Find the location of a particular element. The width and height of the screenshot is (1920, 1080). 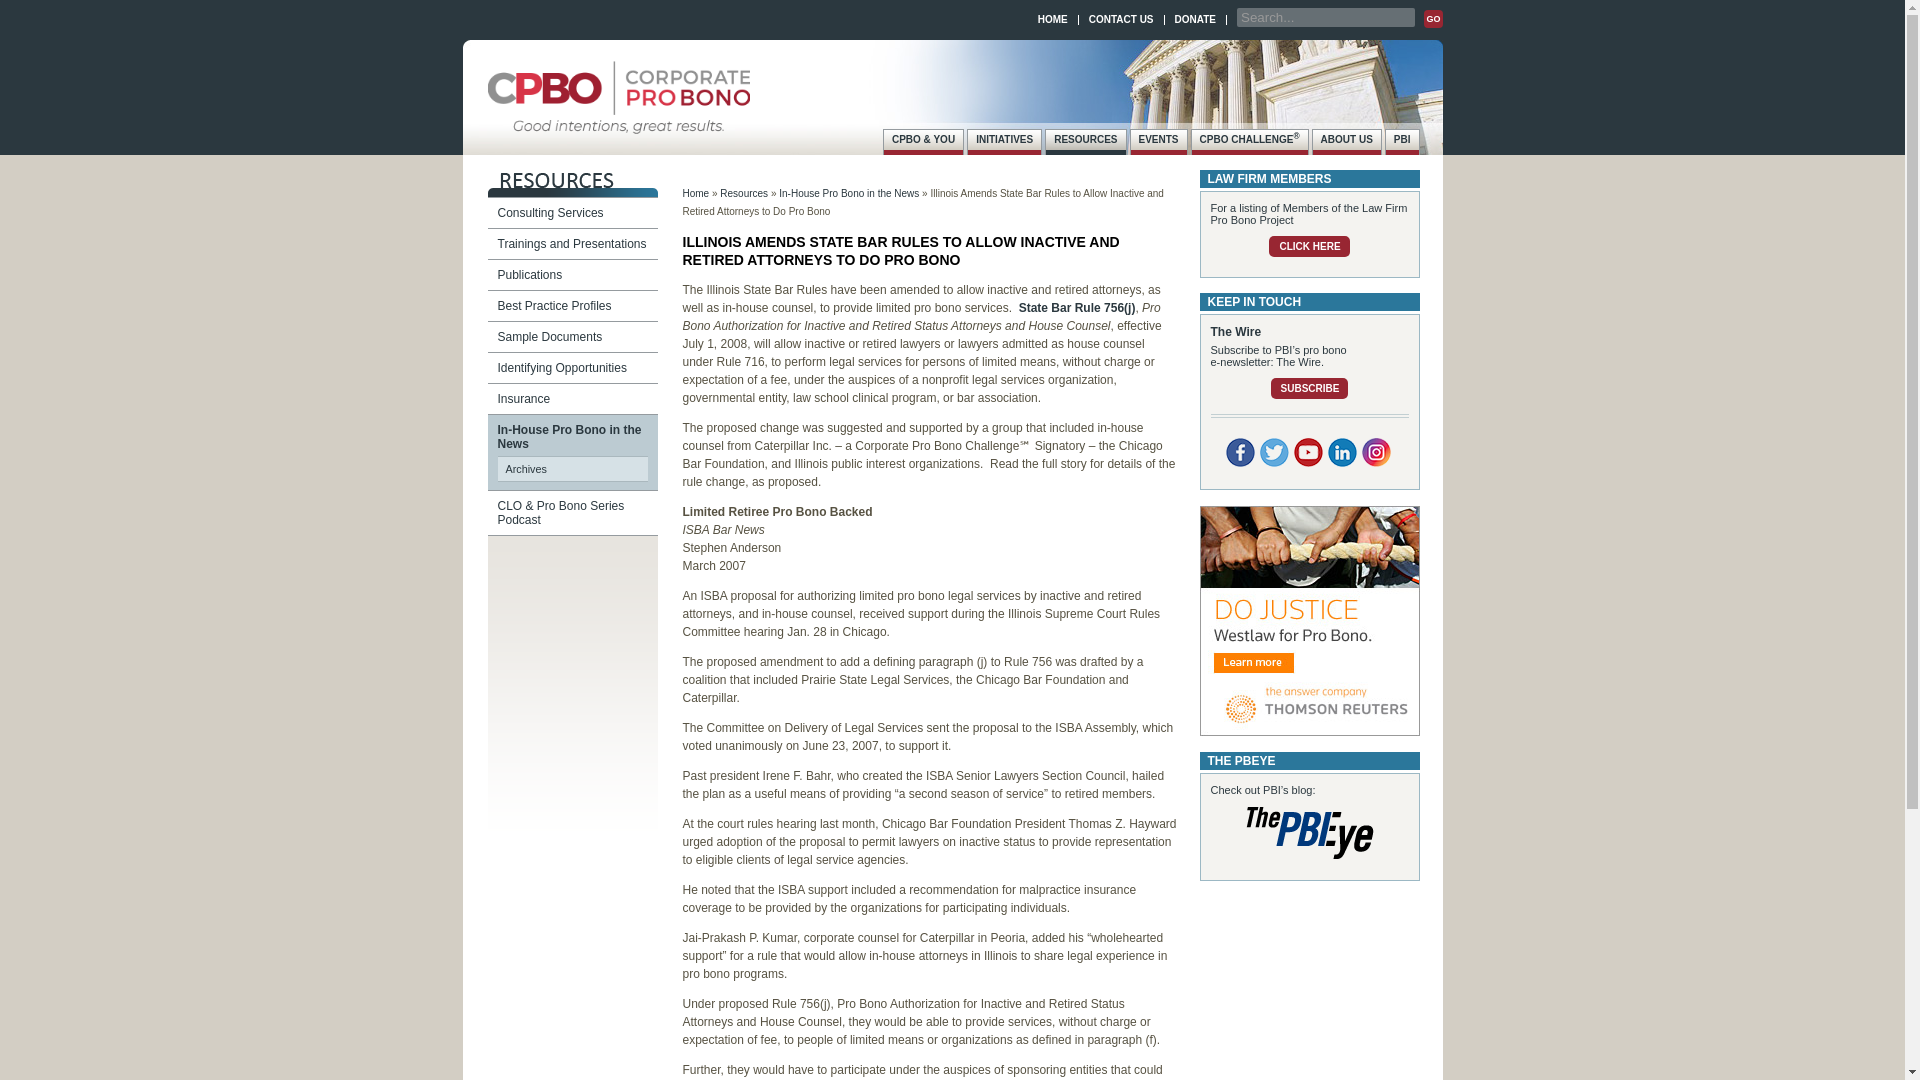

RESOURCES is located at coordinates (1086, 142).